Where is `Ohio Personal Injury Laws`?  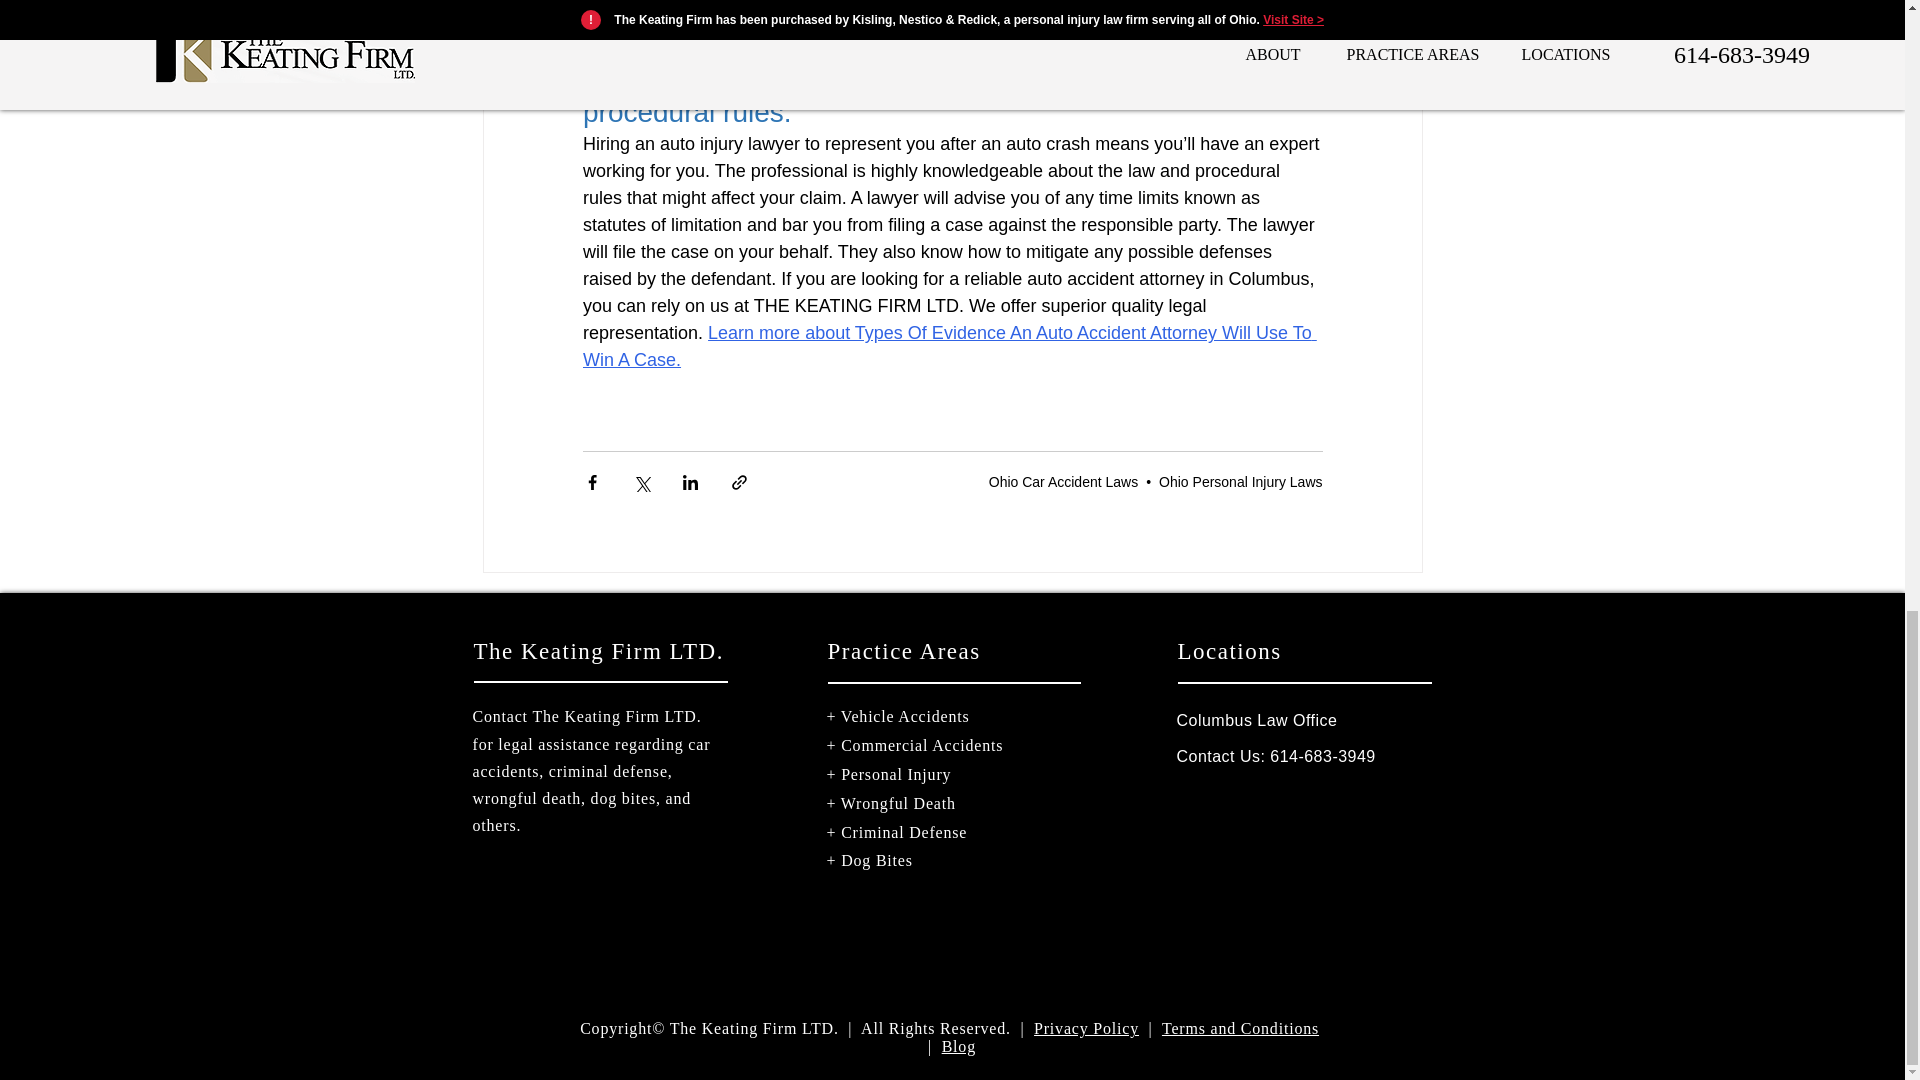
Ohio Personal Injury Laws is located at coordinates (1240, 482).